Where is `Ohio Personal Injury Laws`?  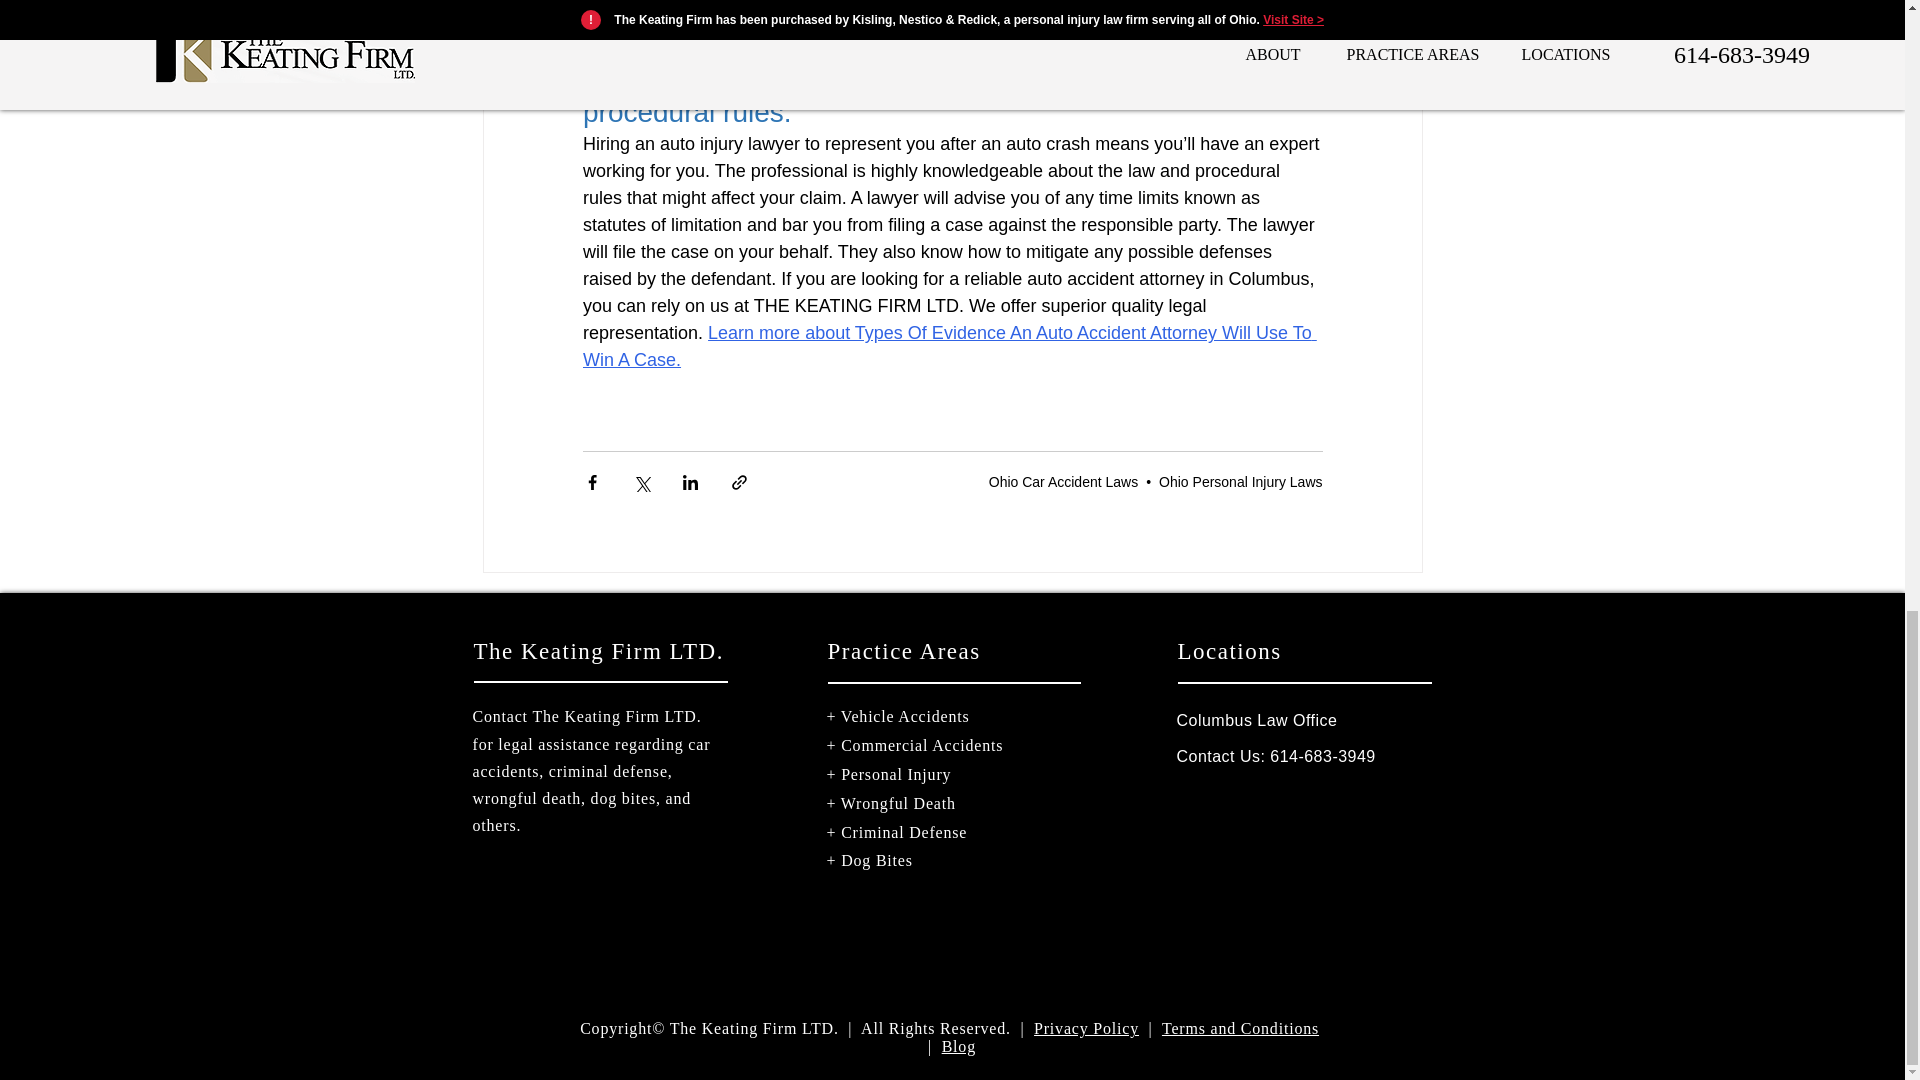
Ohio Personal Injury Laws is located at coordinates (1240, 482).